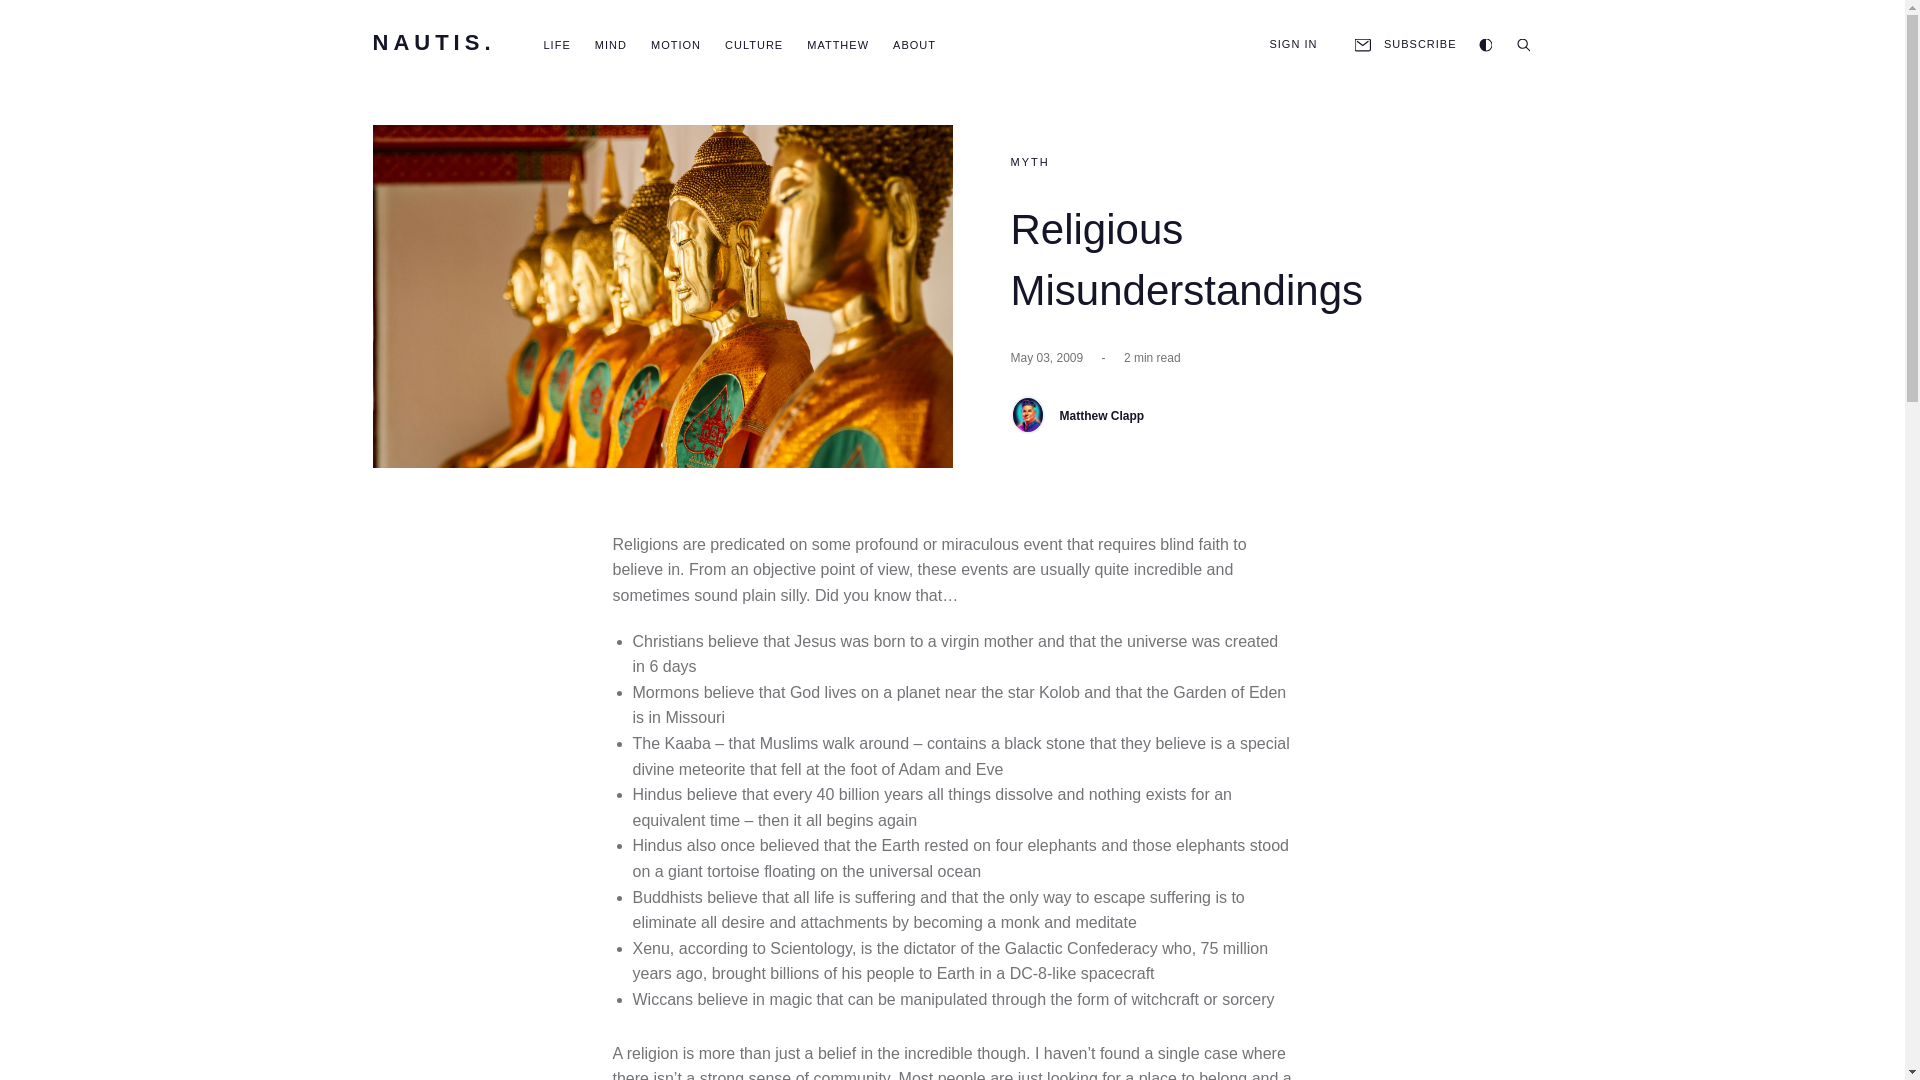  I want to click on ABOUT, so click(914, 44).